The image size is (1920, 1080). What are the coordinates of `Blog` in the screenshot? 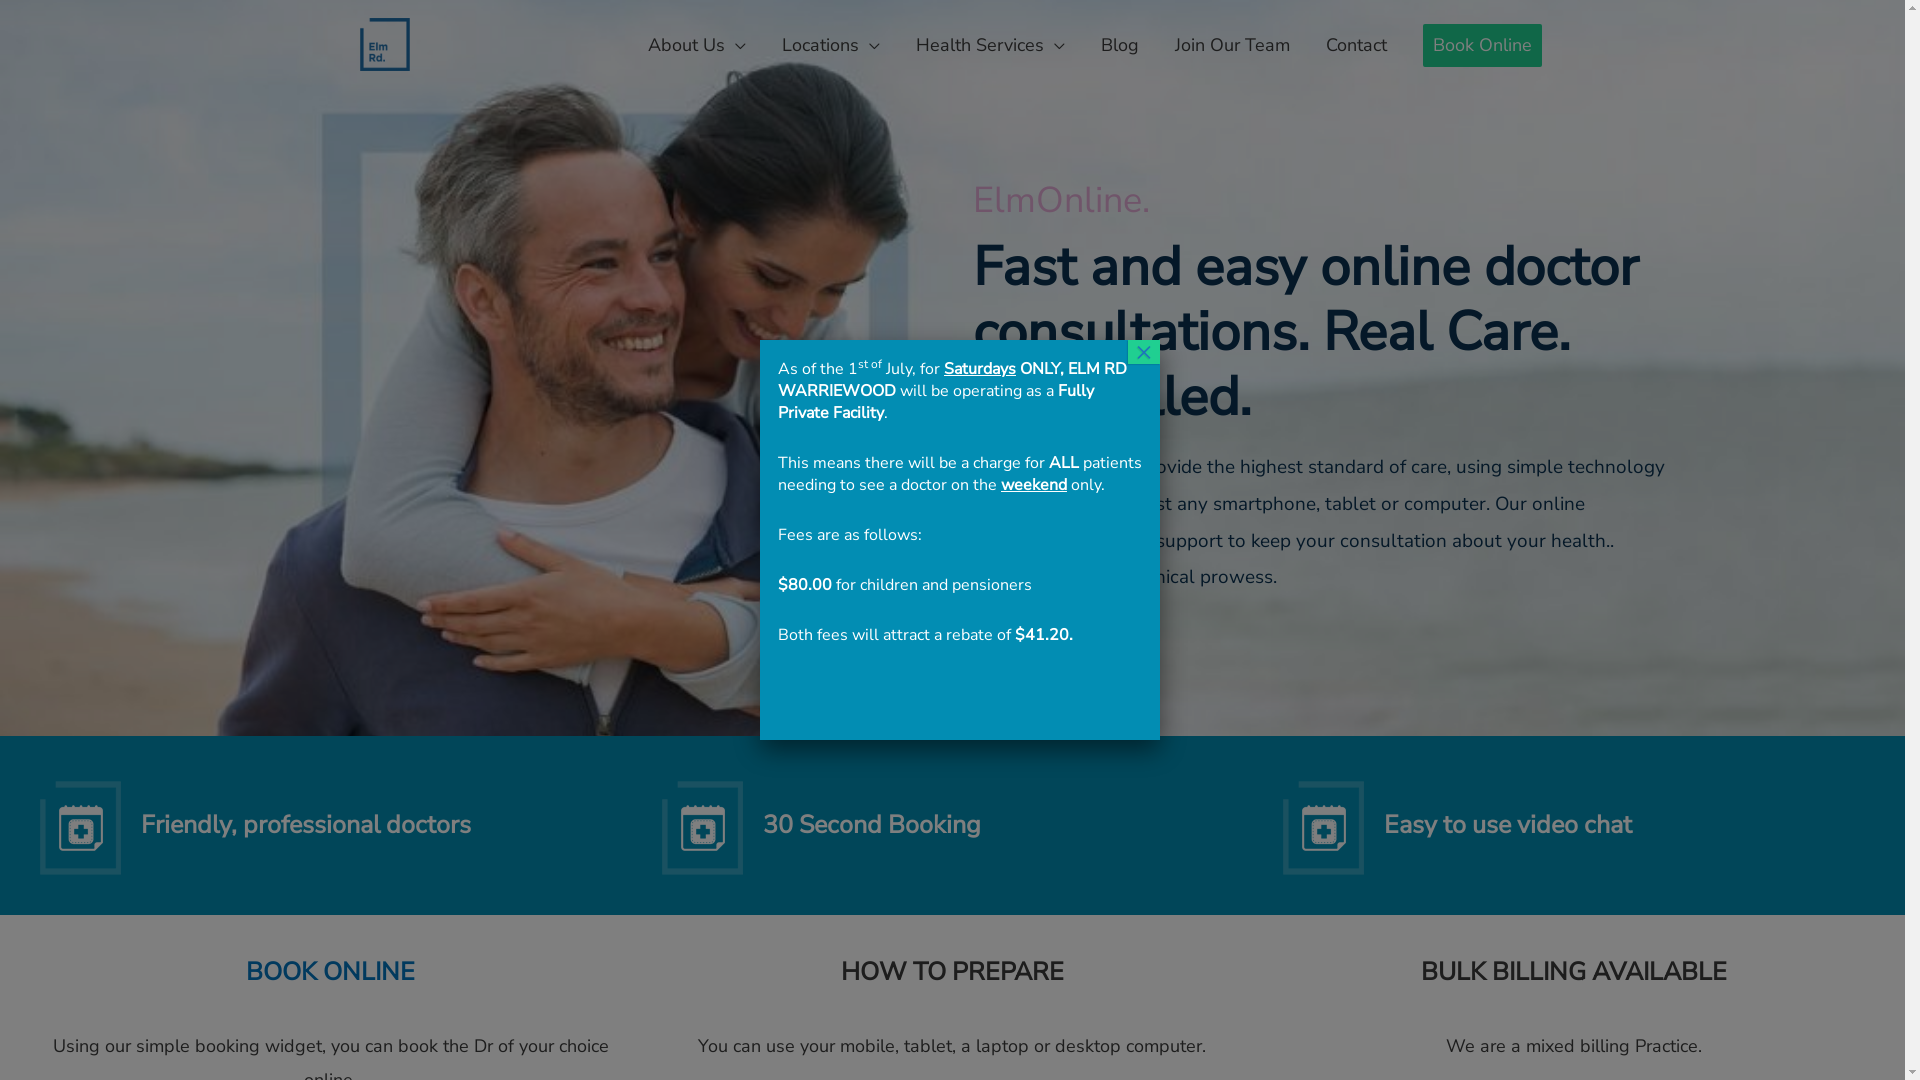 It's located at (1120, 44).